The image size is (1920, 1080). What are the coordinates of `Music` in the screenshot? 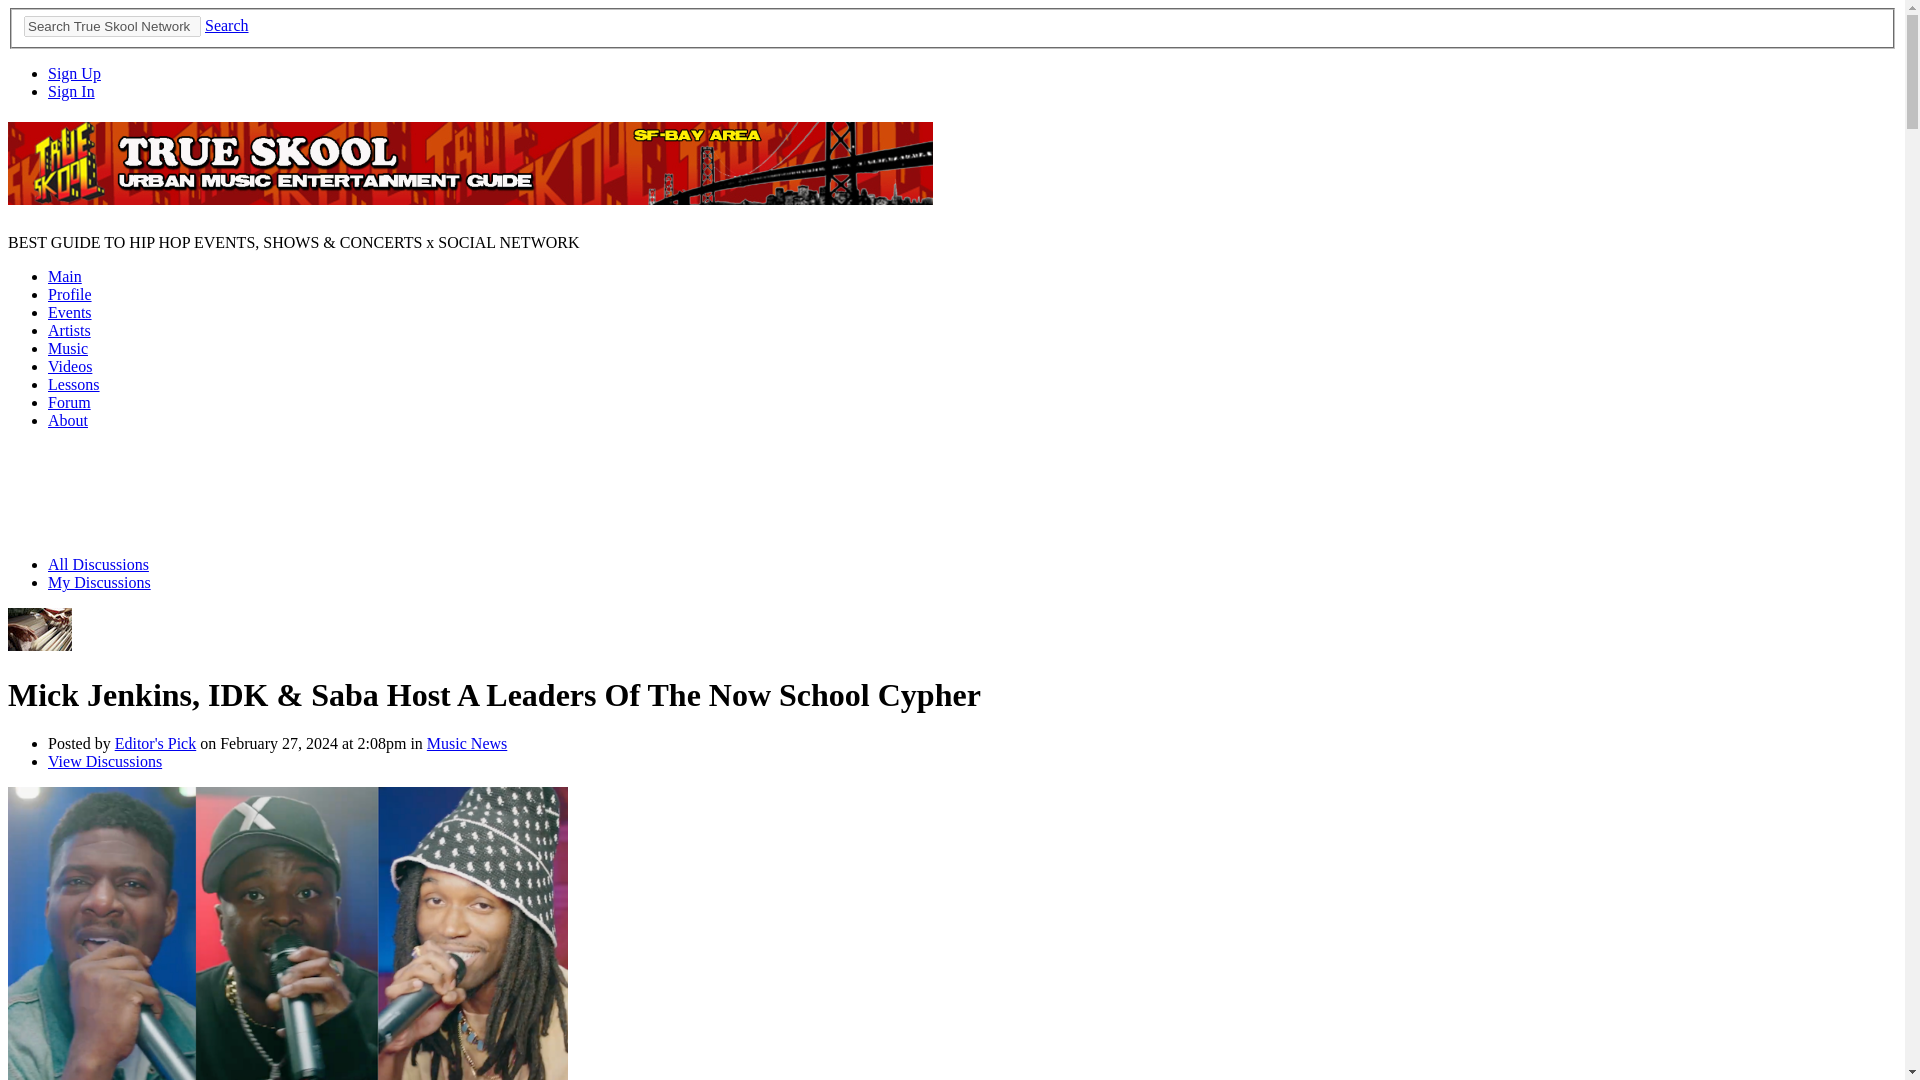 It's located at (68, 348).